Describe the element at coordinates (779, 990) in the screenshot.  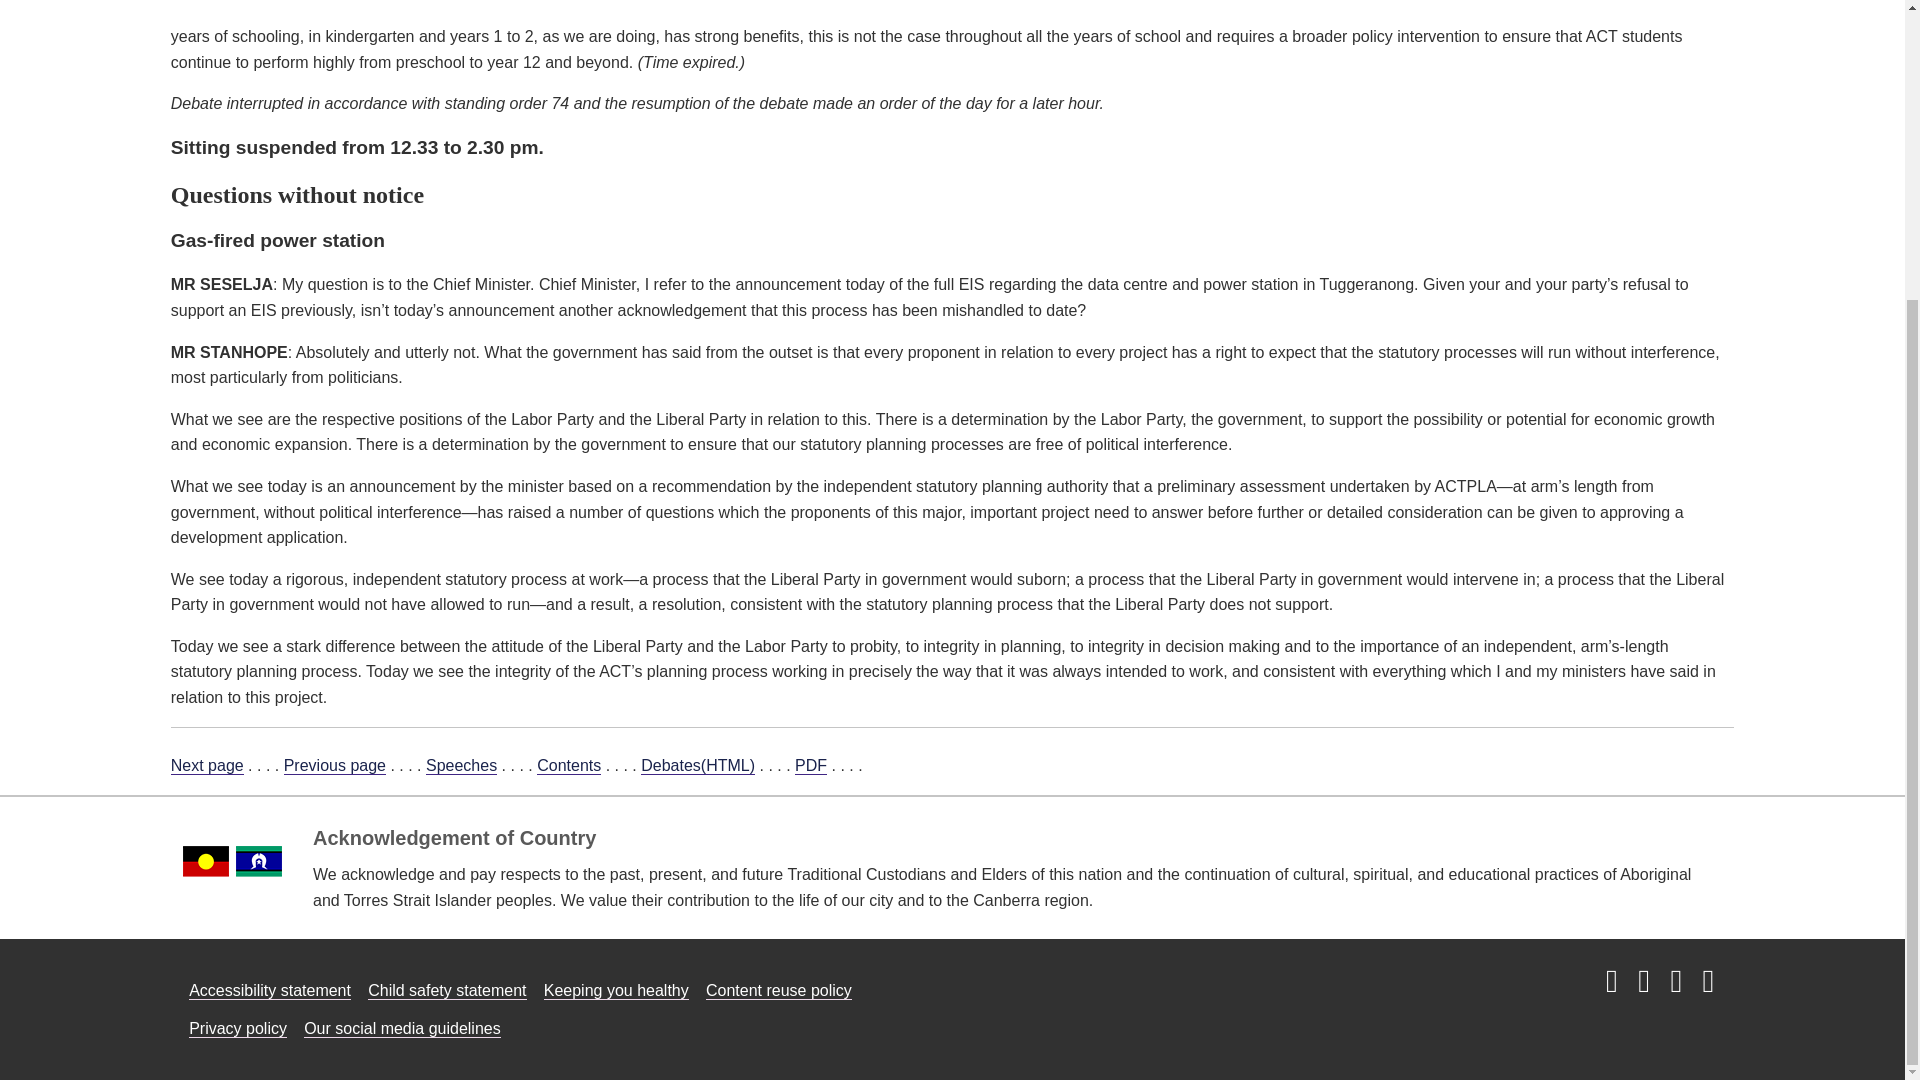
I see `Read our content sharing and re-use policy` at that location.